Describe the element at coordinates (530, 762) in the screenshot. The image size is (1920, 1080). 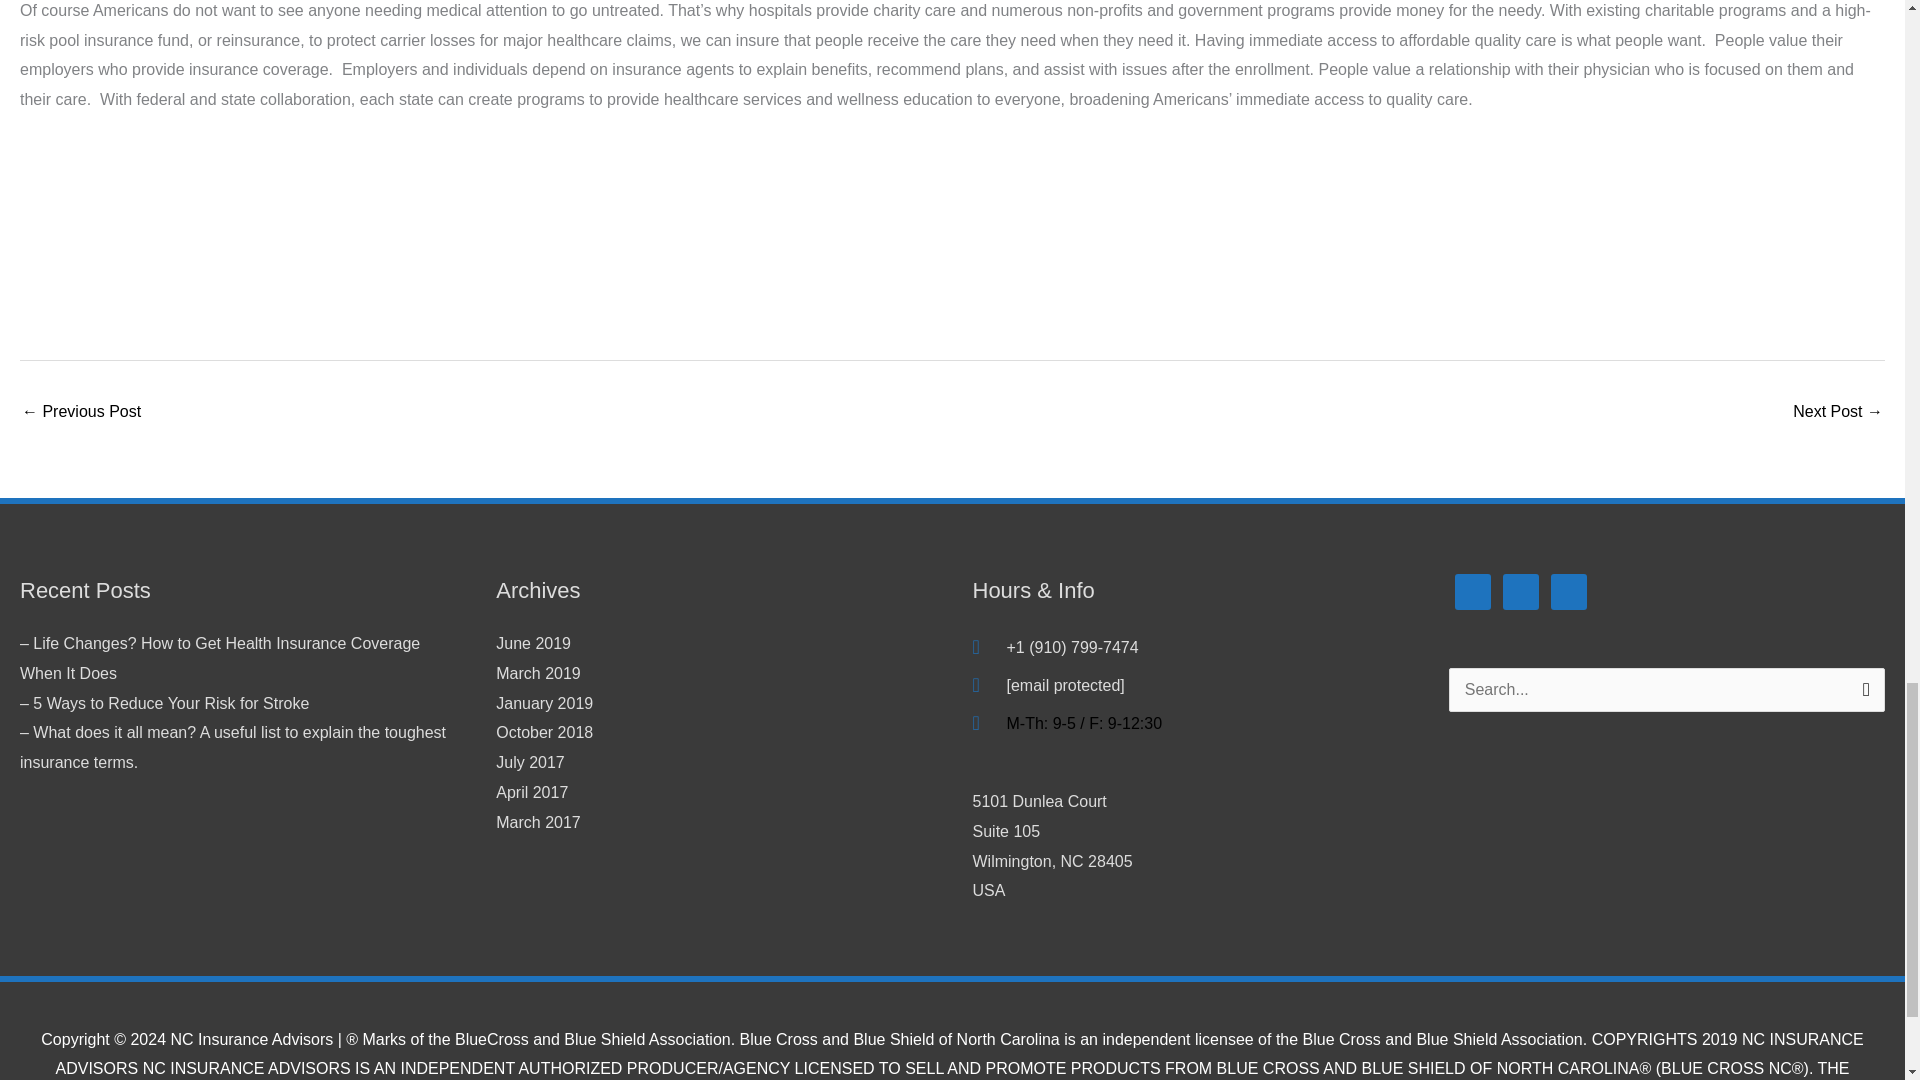
I see `July 2017` at that location.